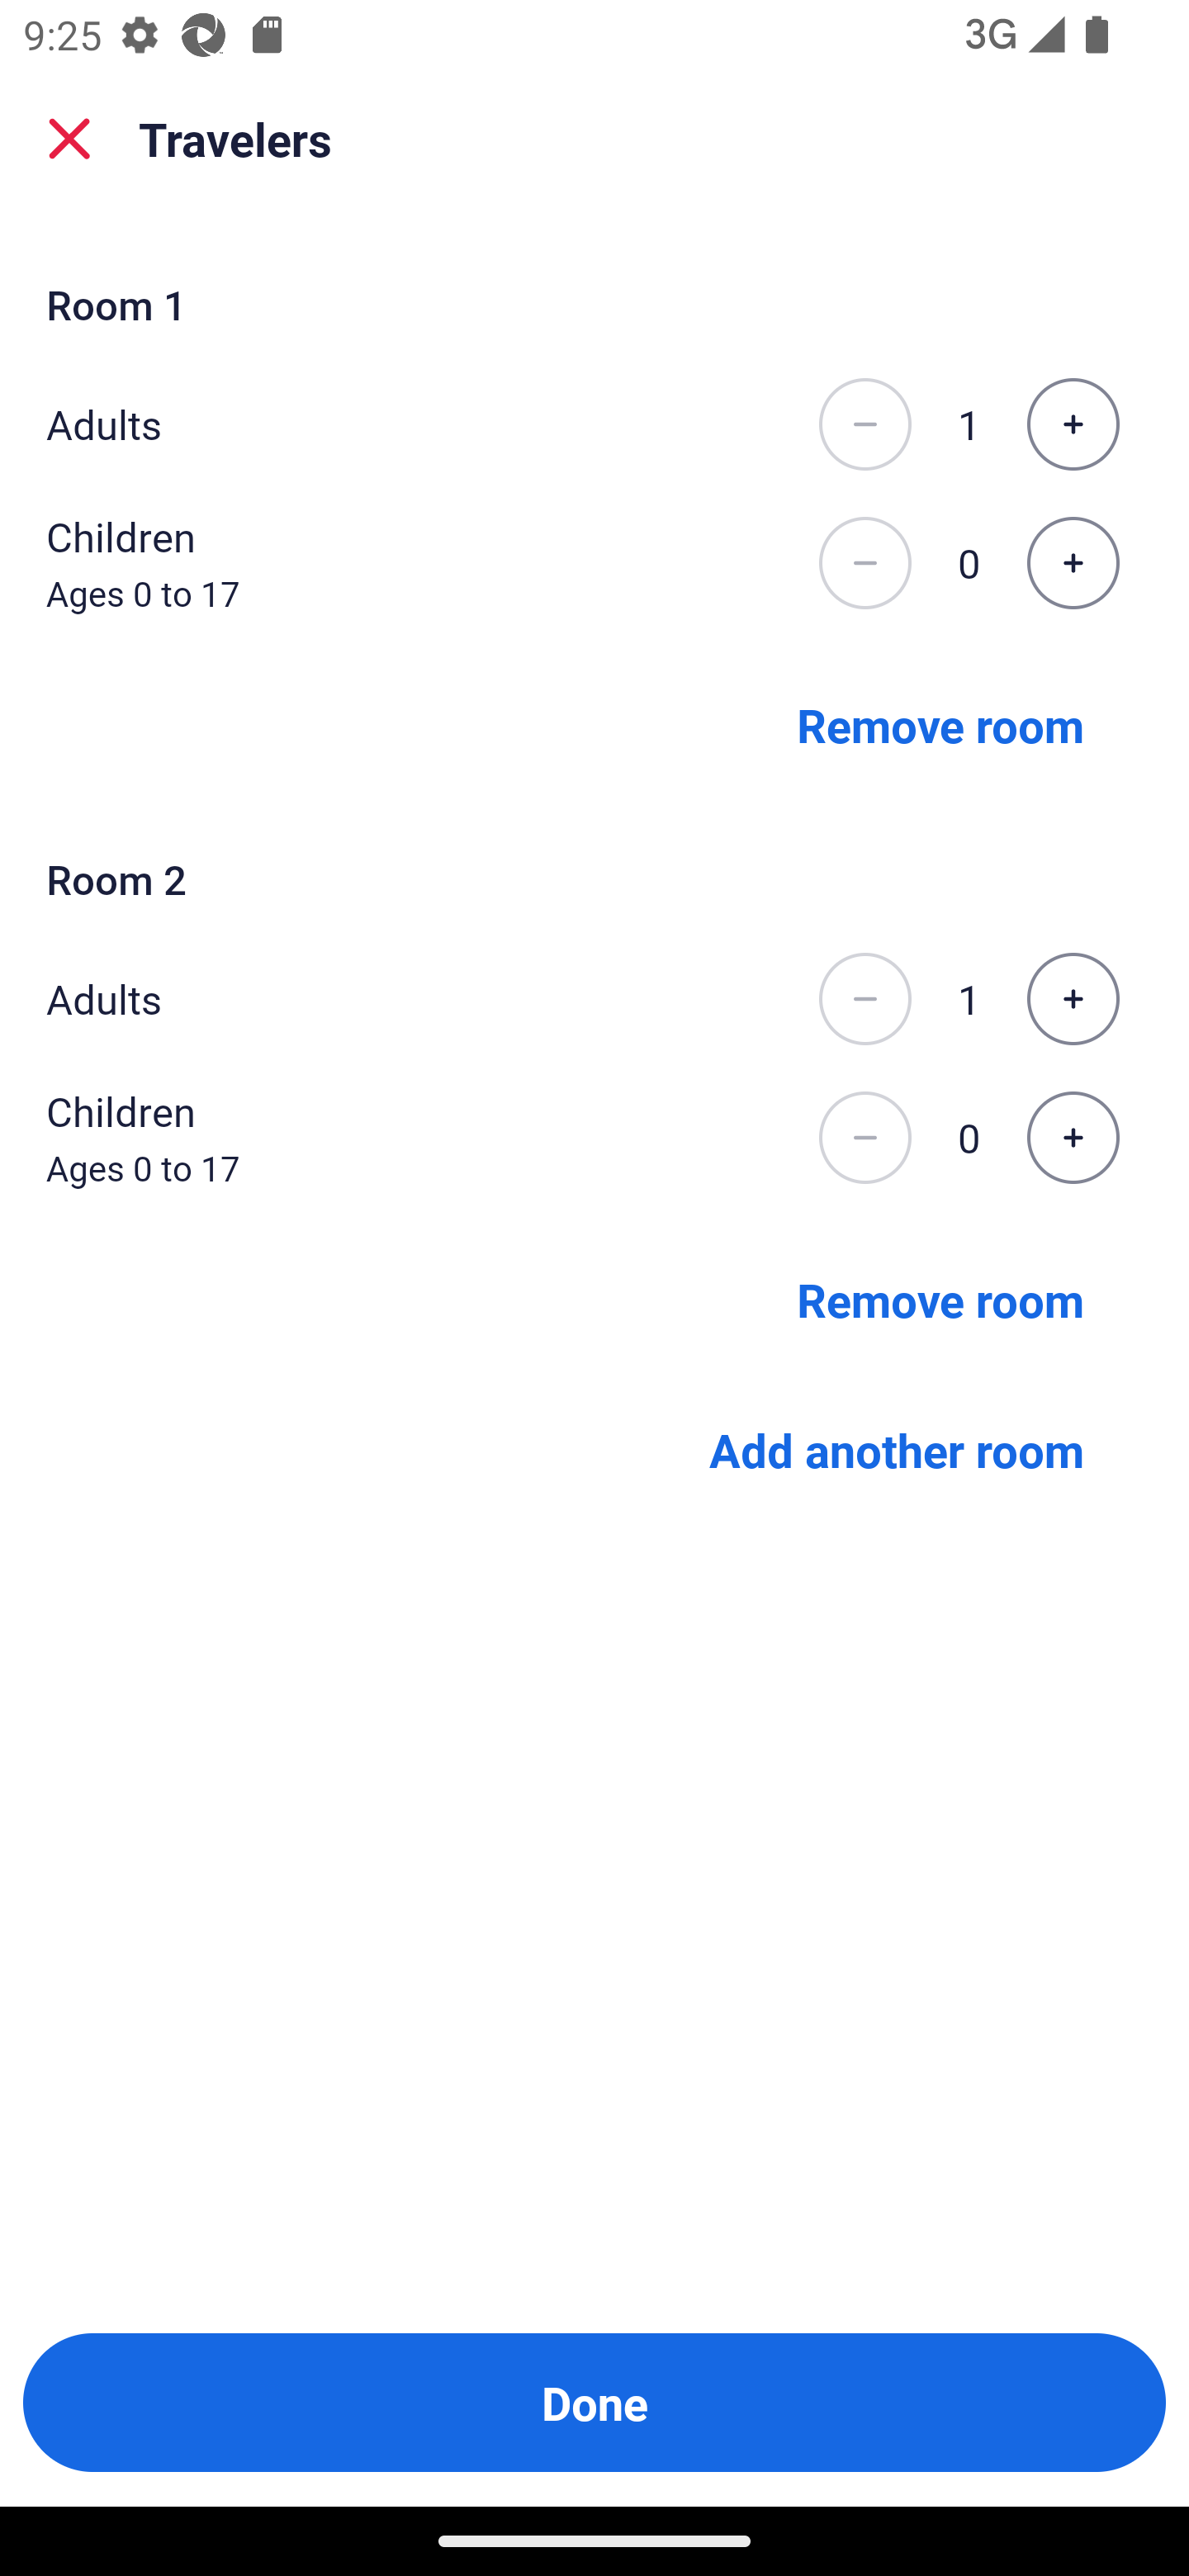 The height and width of the screenshot is (2576, 1189). I want to click on Remove room, so click(940, 723).